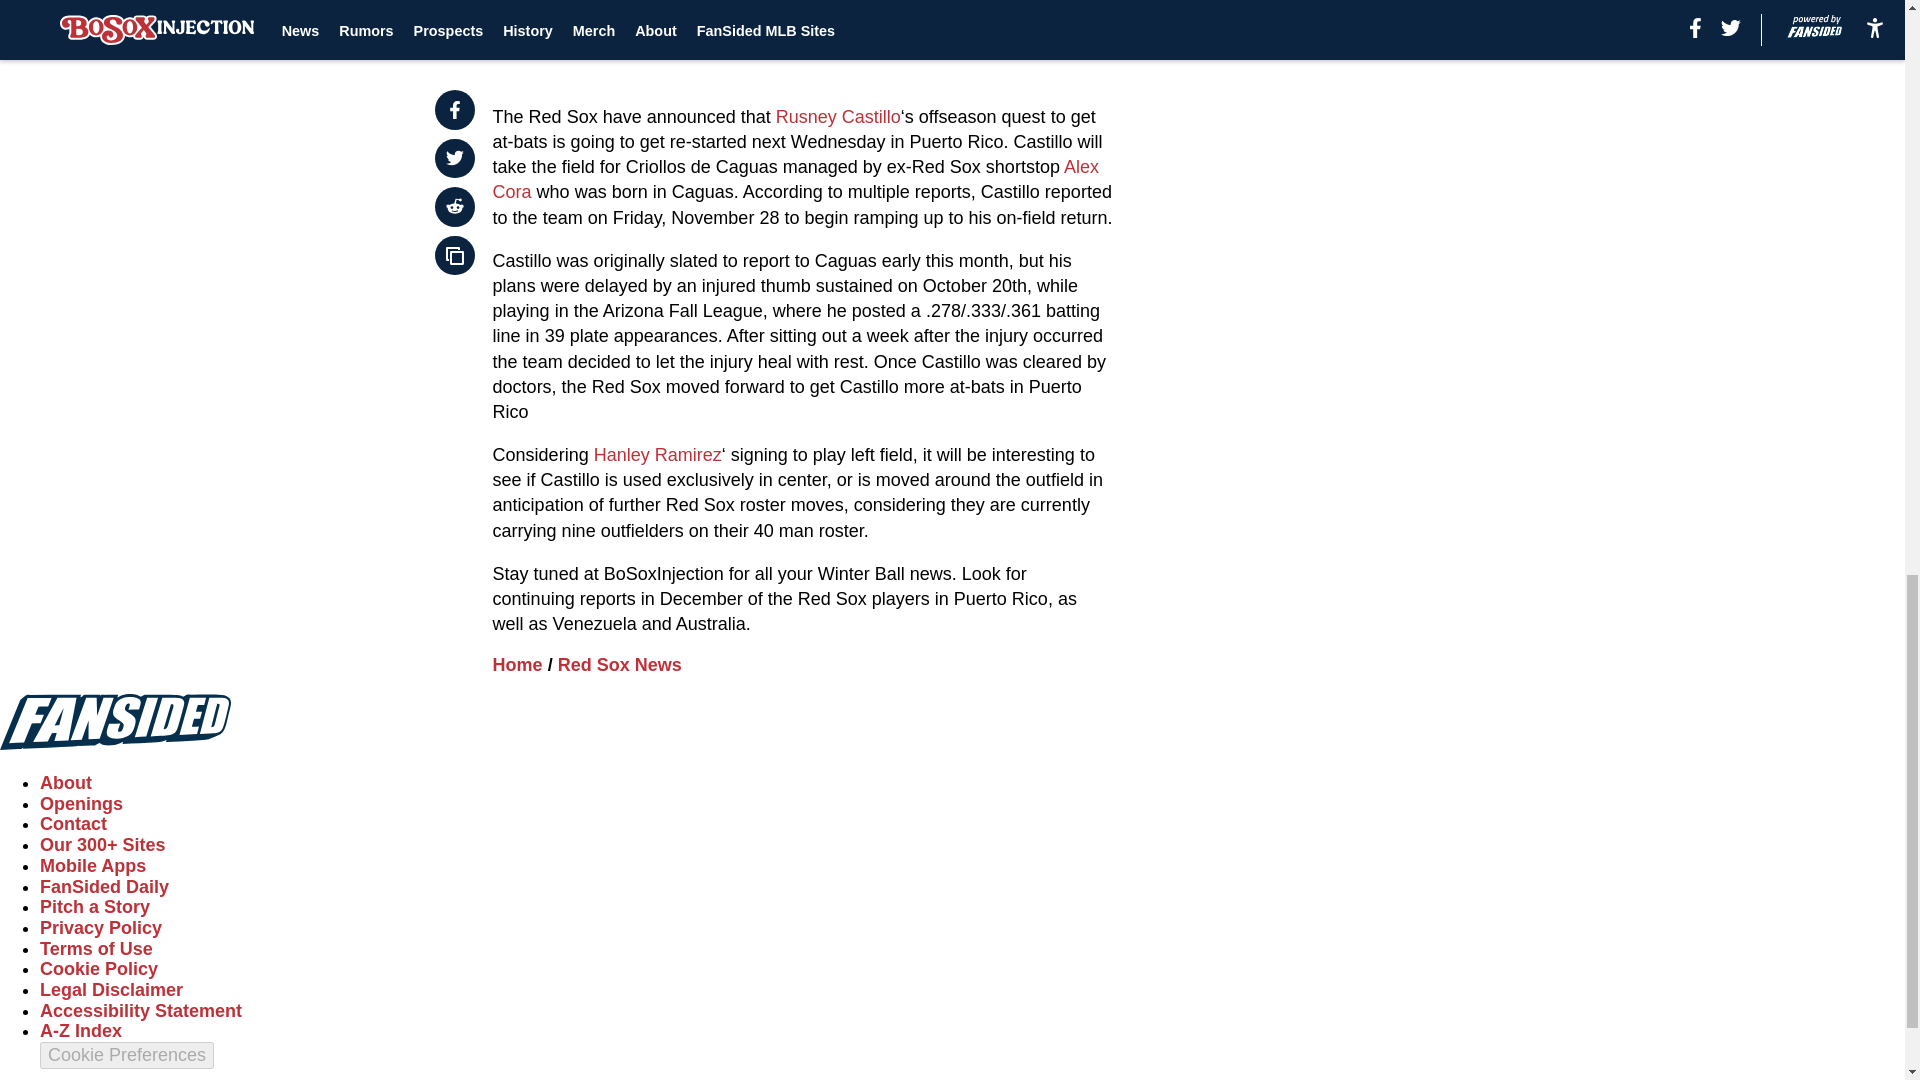 The image size is (1920, 1080). Describe the element at coordinates (66, 782) in the screenshot. I see `About` at that location.